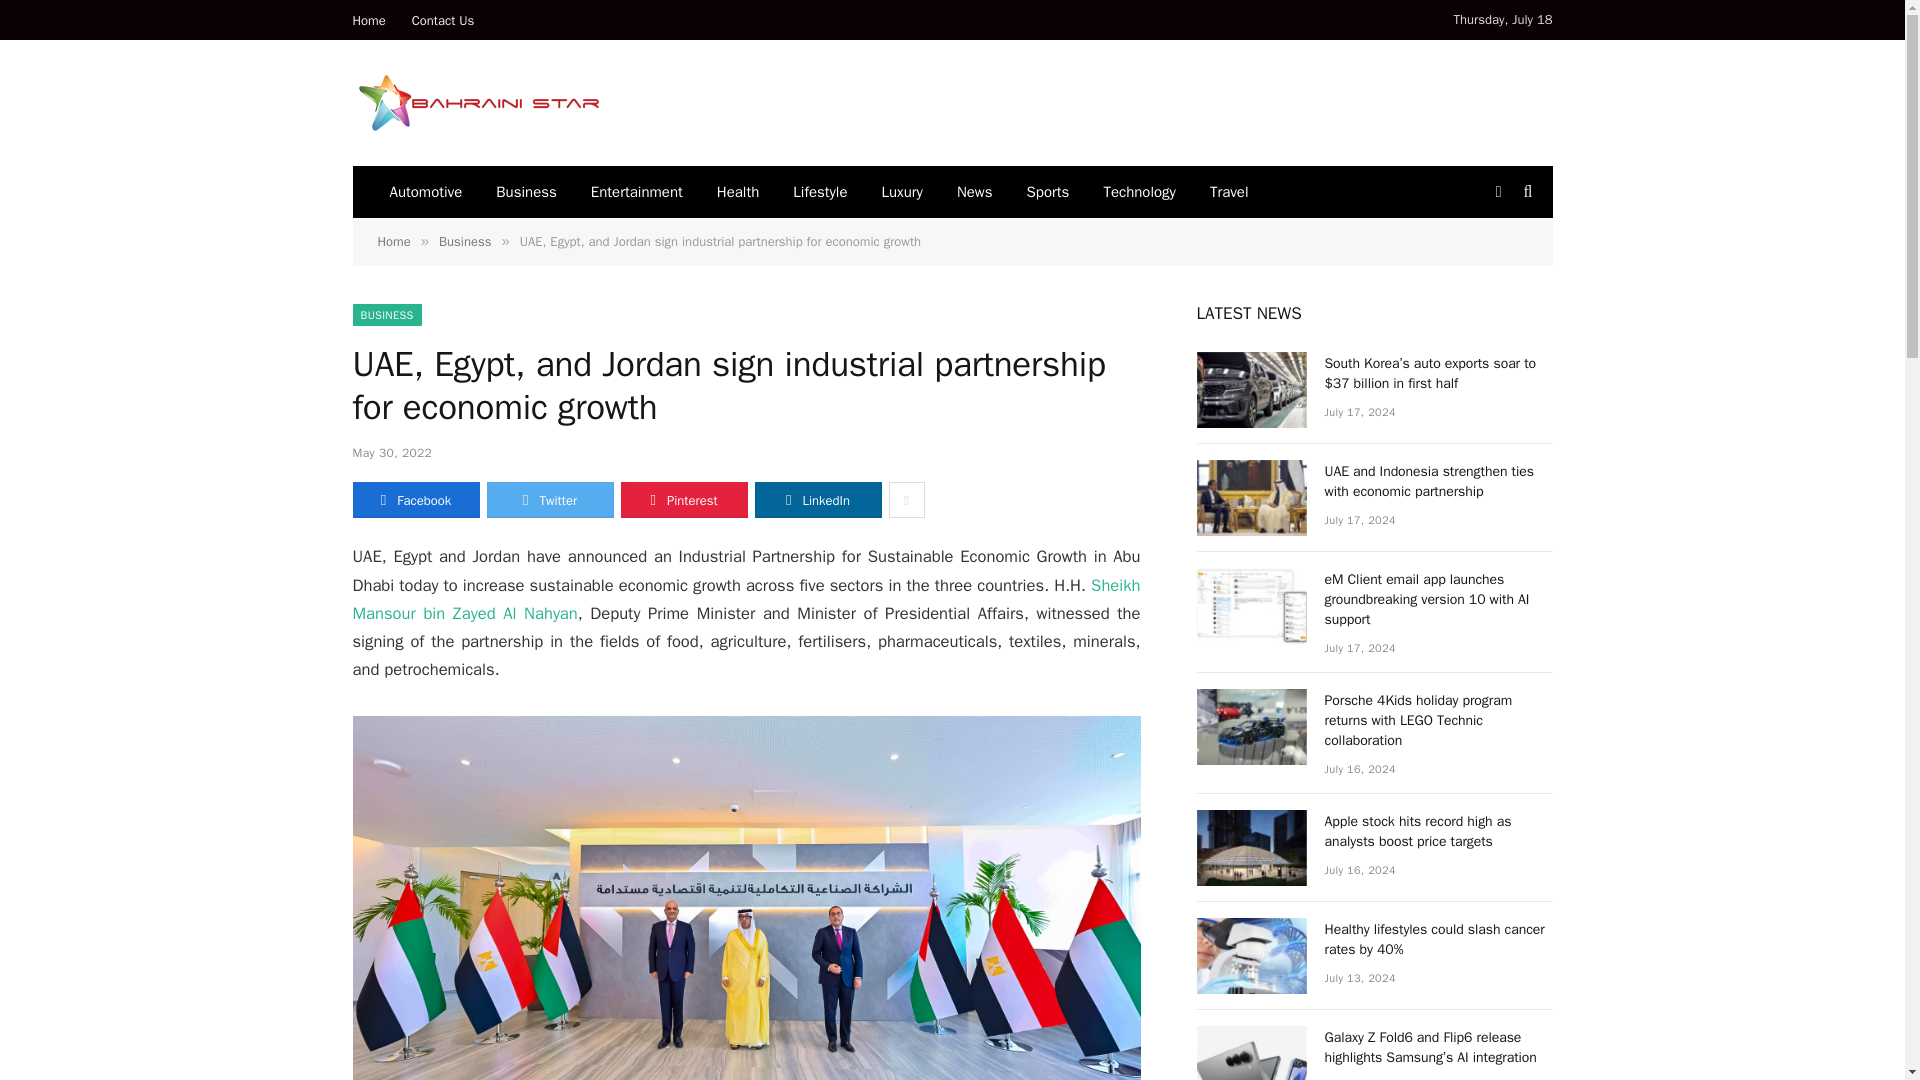 The image size is (1920, 1080). Describe the element at coordinates (820, 192) in the screenshot. I see `Lifestyle` at that location.